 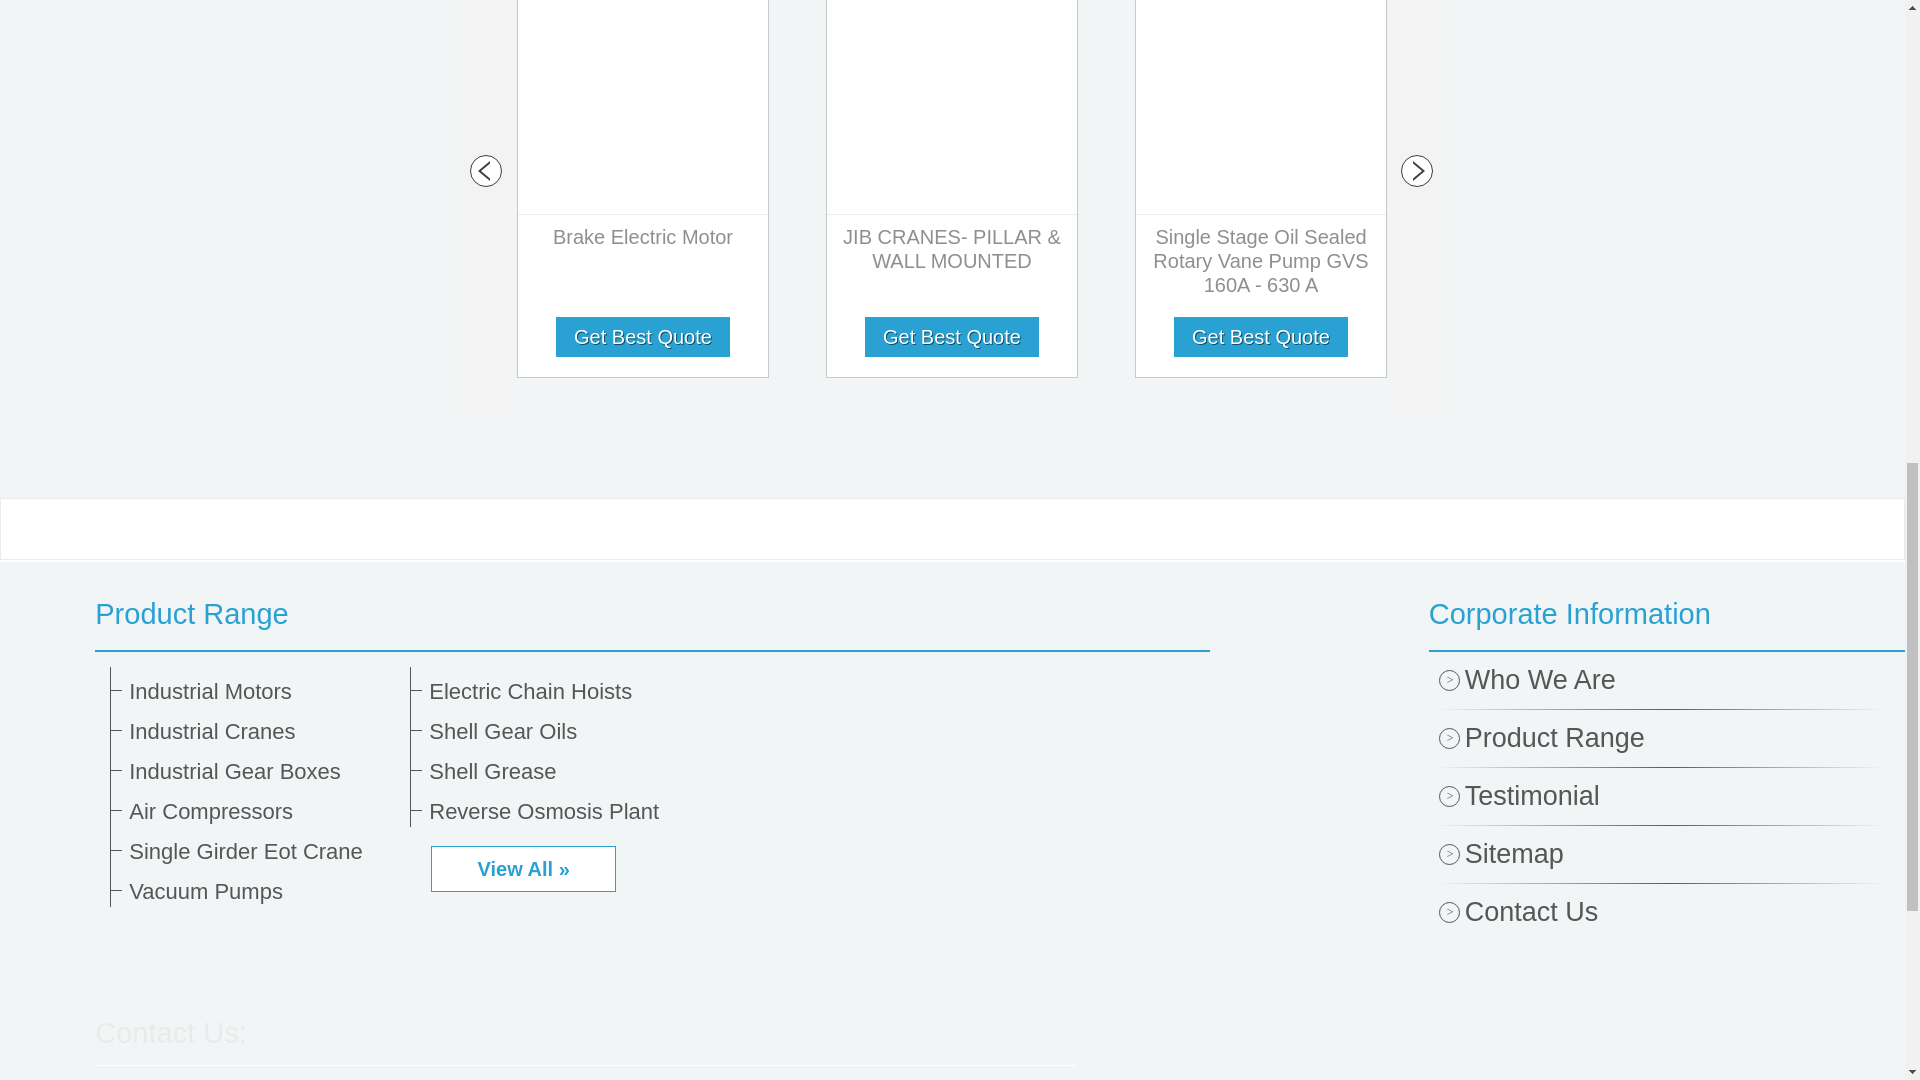 What do you see at coordinates (562, 812) in the screenshot?
I see `Reverse Osmosis Plant` at bounding box center [562, 812].